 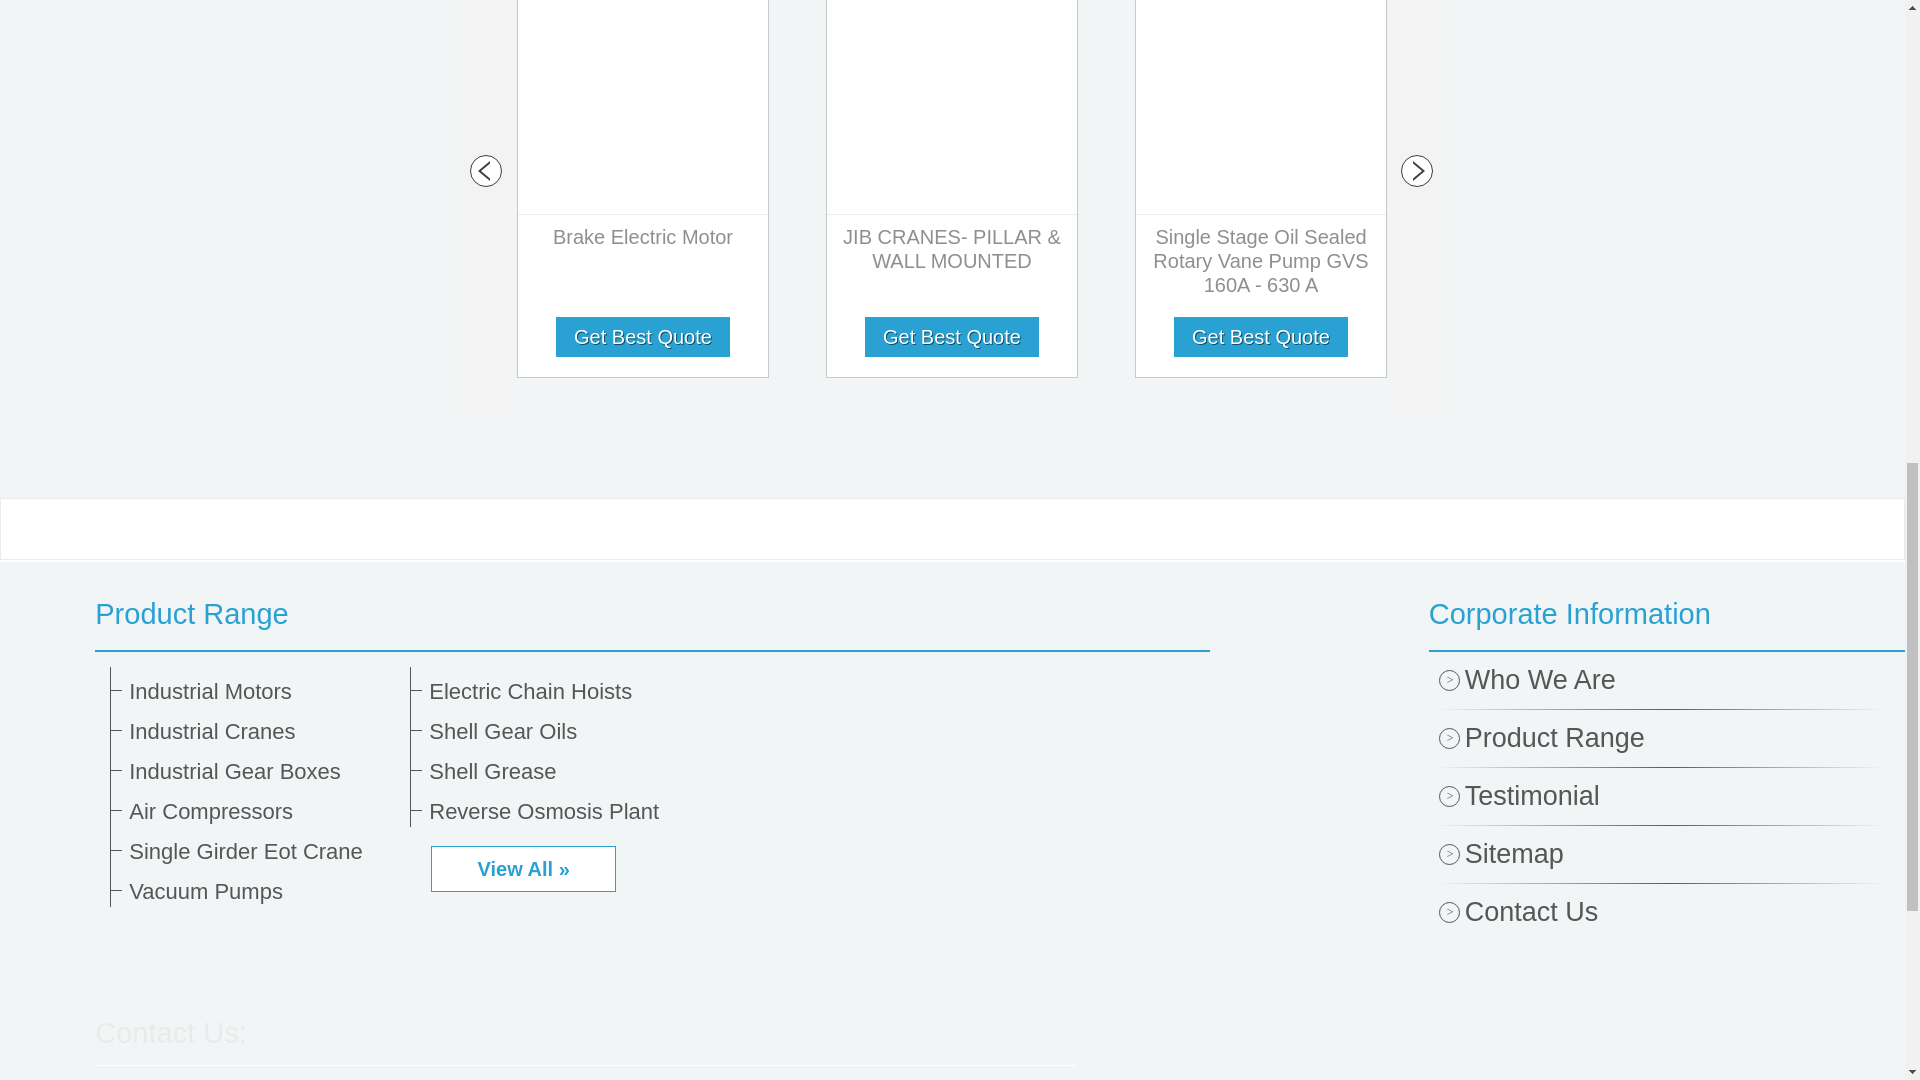 What do you see at coordinates (562, 812) in the screenshot?
I see `Reverse Osmosis Plant` at bounding box center [562, 812].